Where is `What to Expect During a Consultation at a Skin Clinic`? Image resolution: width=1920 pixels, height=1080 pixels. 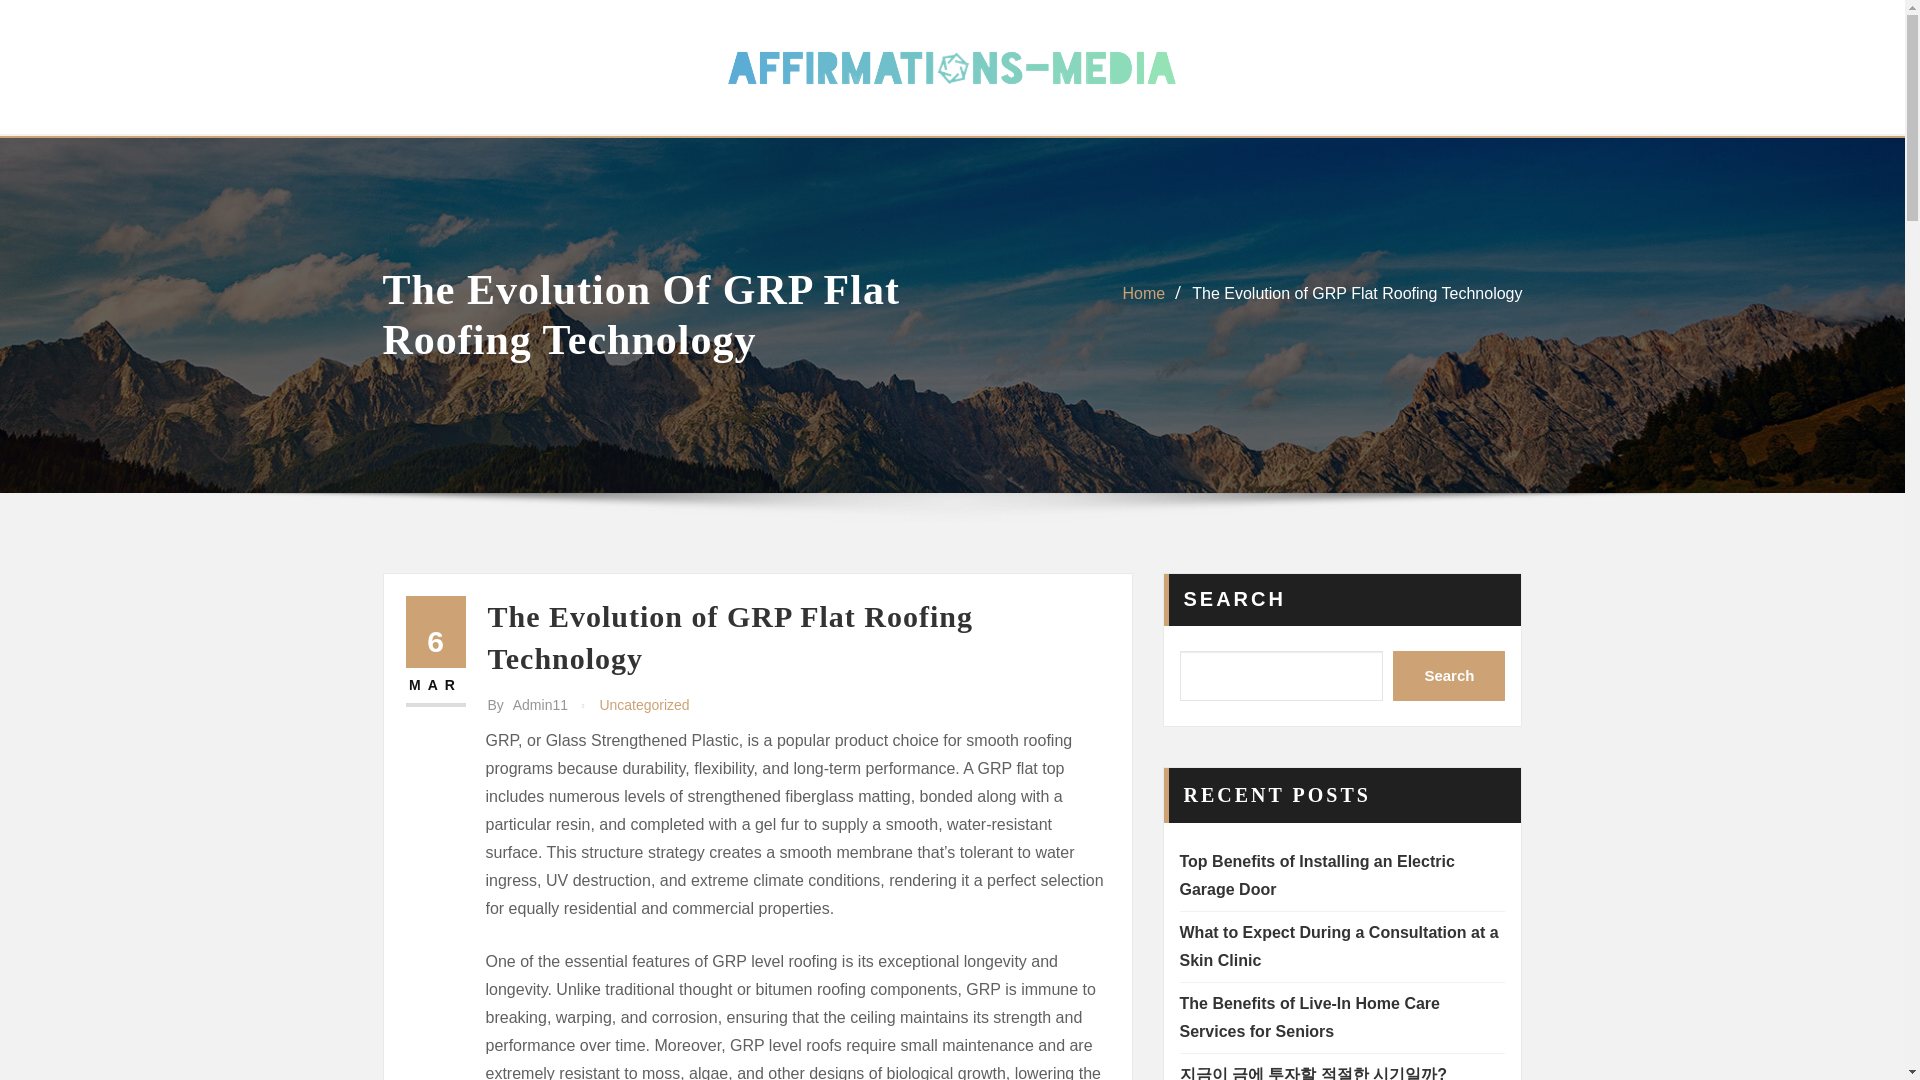
What to Expect During a Consultation at a Skin Clinic is located at coordinates (1340, 946).